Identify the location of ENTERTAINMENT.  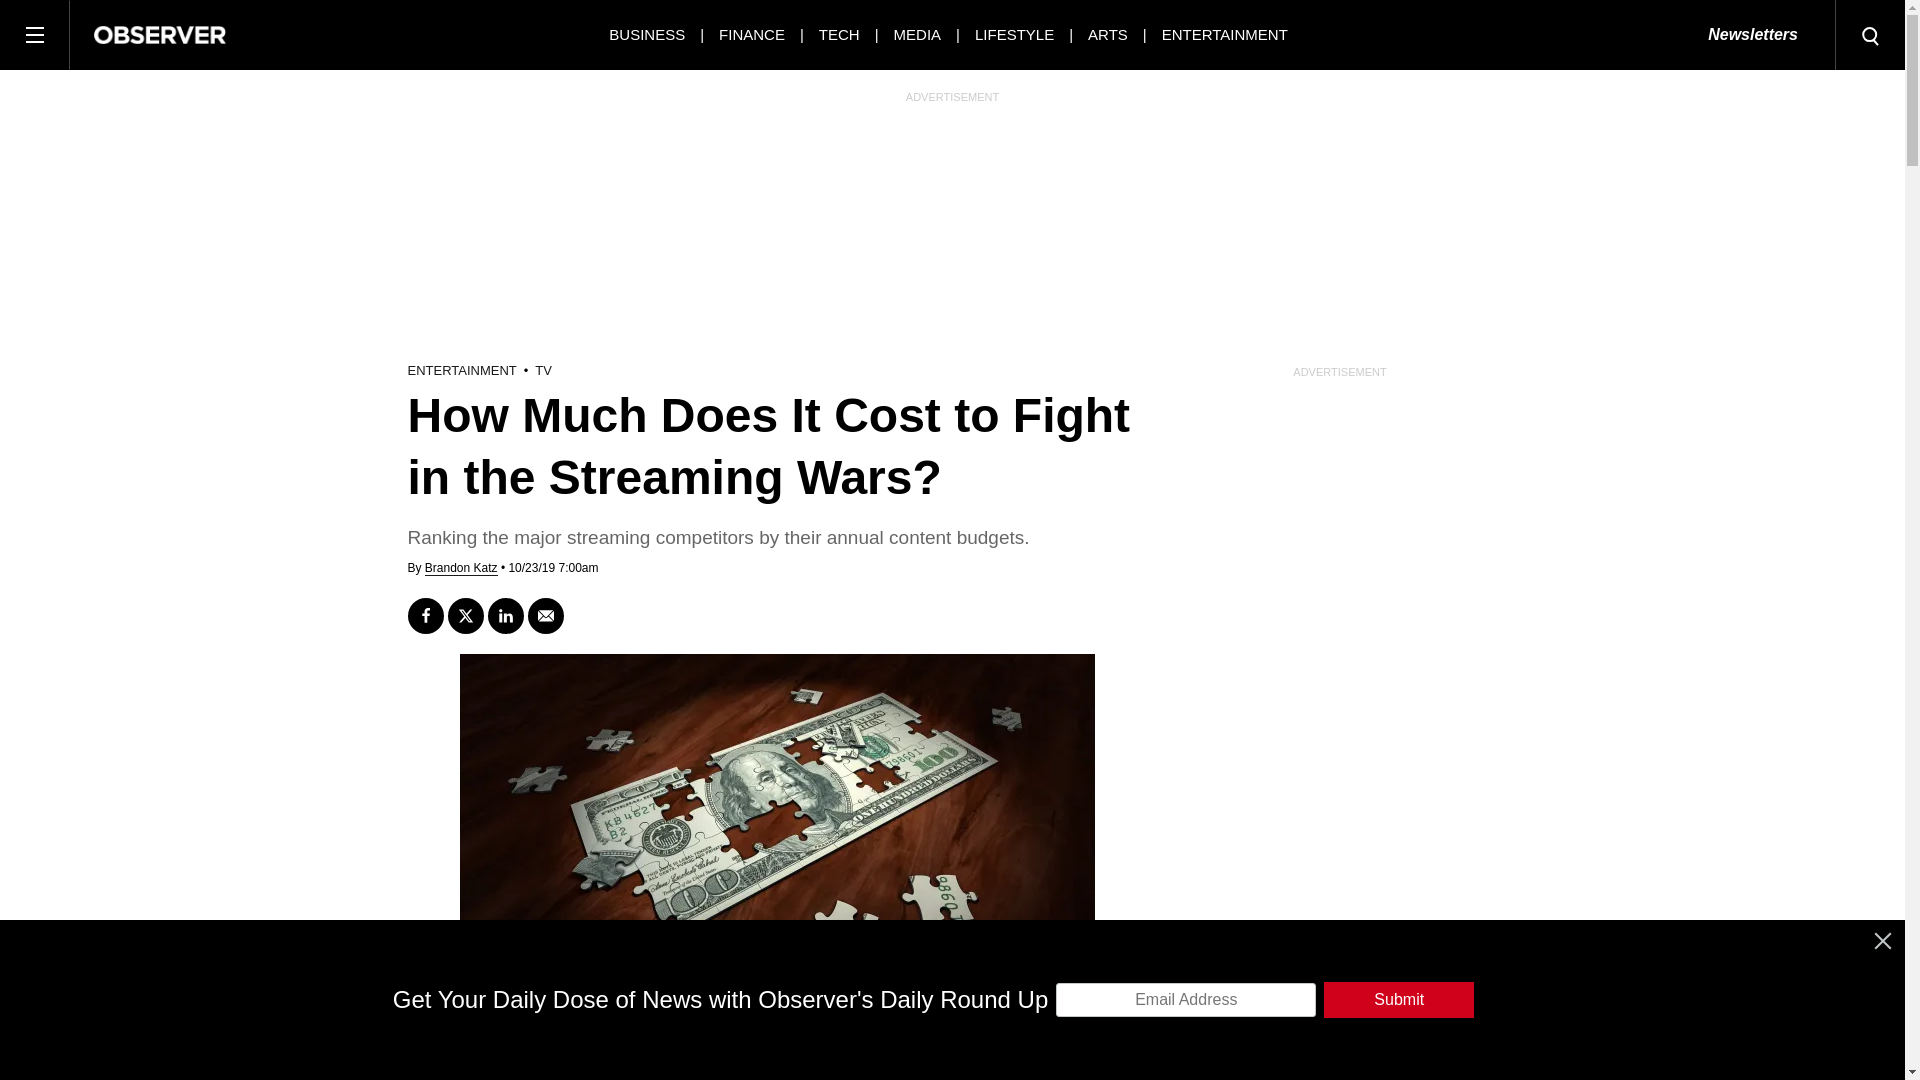
(1224, 34).